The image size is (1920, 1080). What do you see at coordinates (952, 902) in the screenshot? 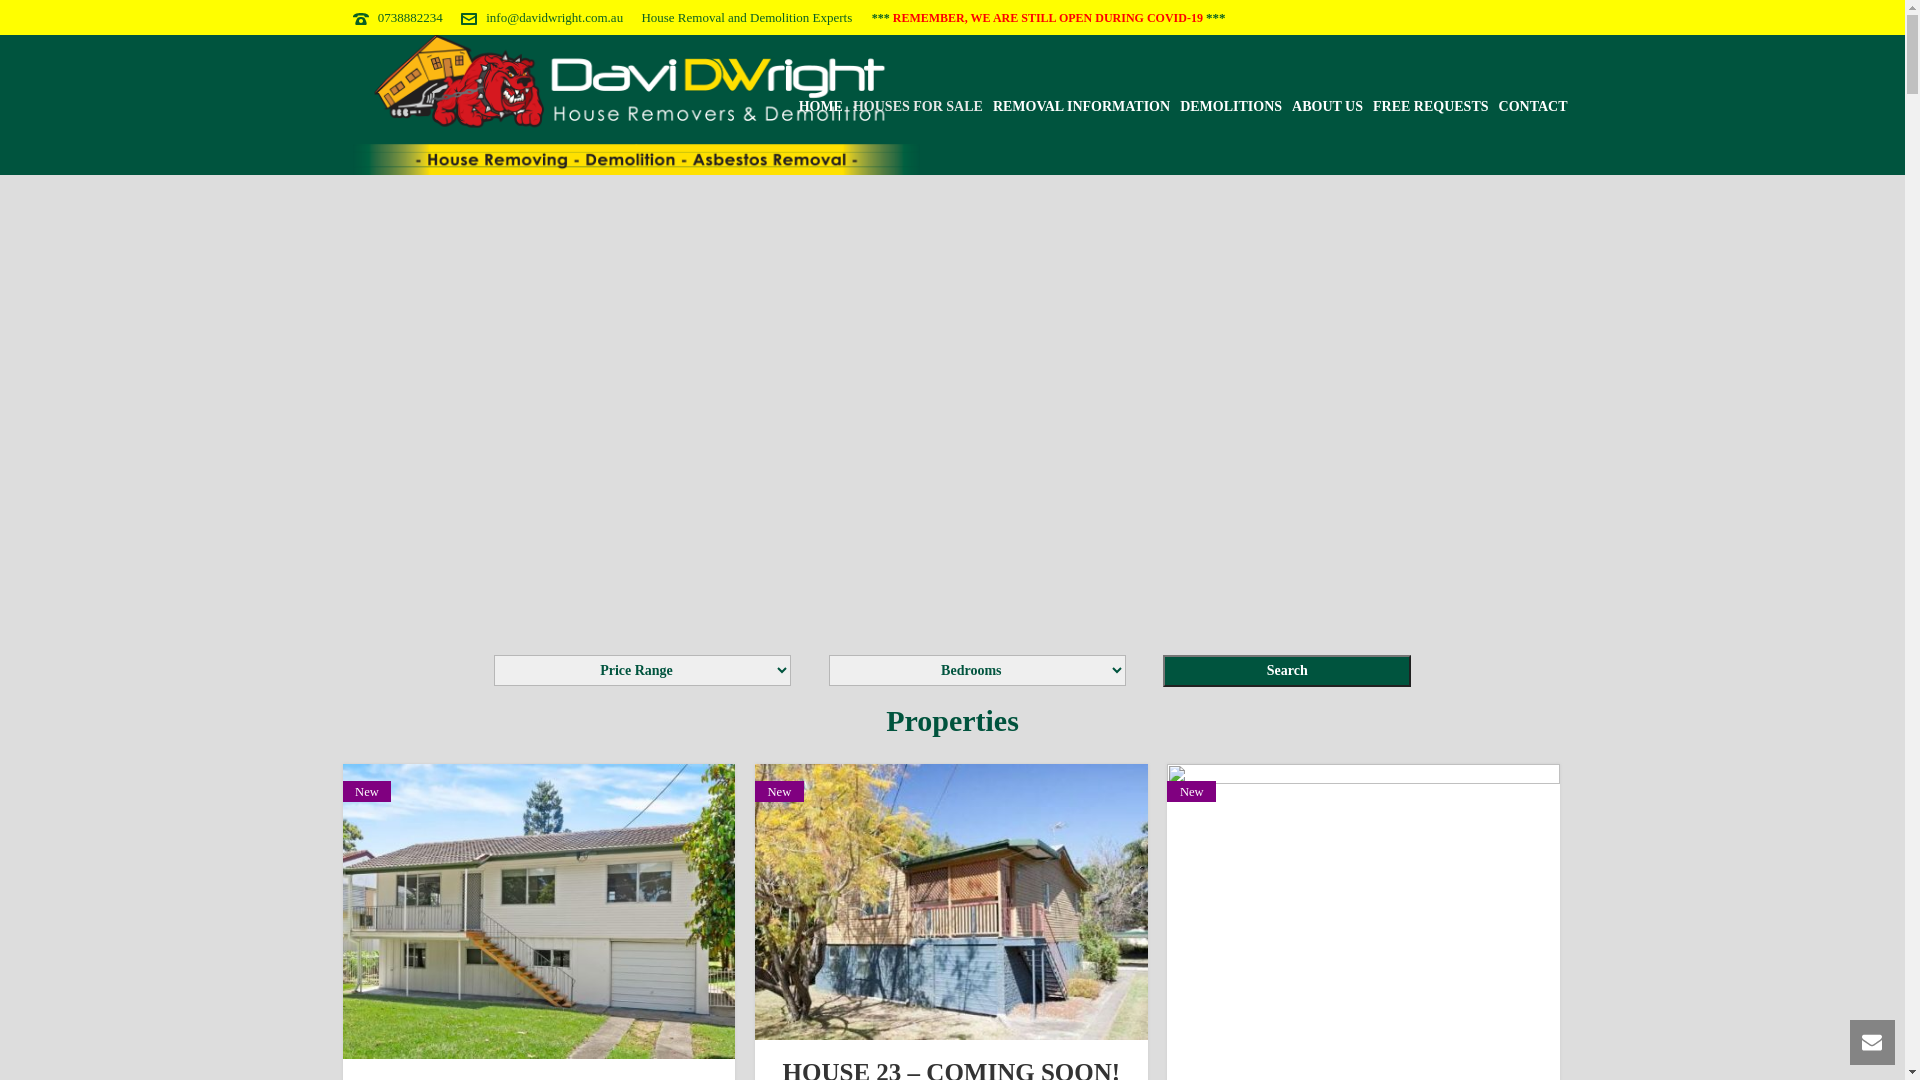
I see `New` at bounding box center [952, 902].